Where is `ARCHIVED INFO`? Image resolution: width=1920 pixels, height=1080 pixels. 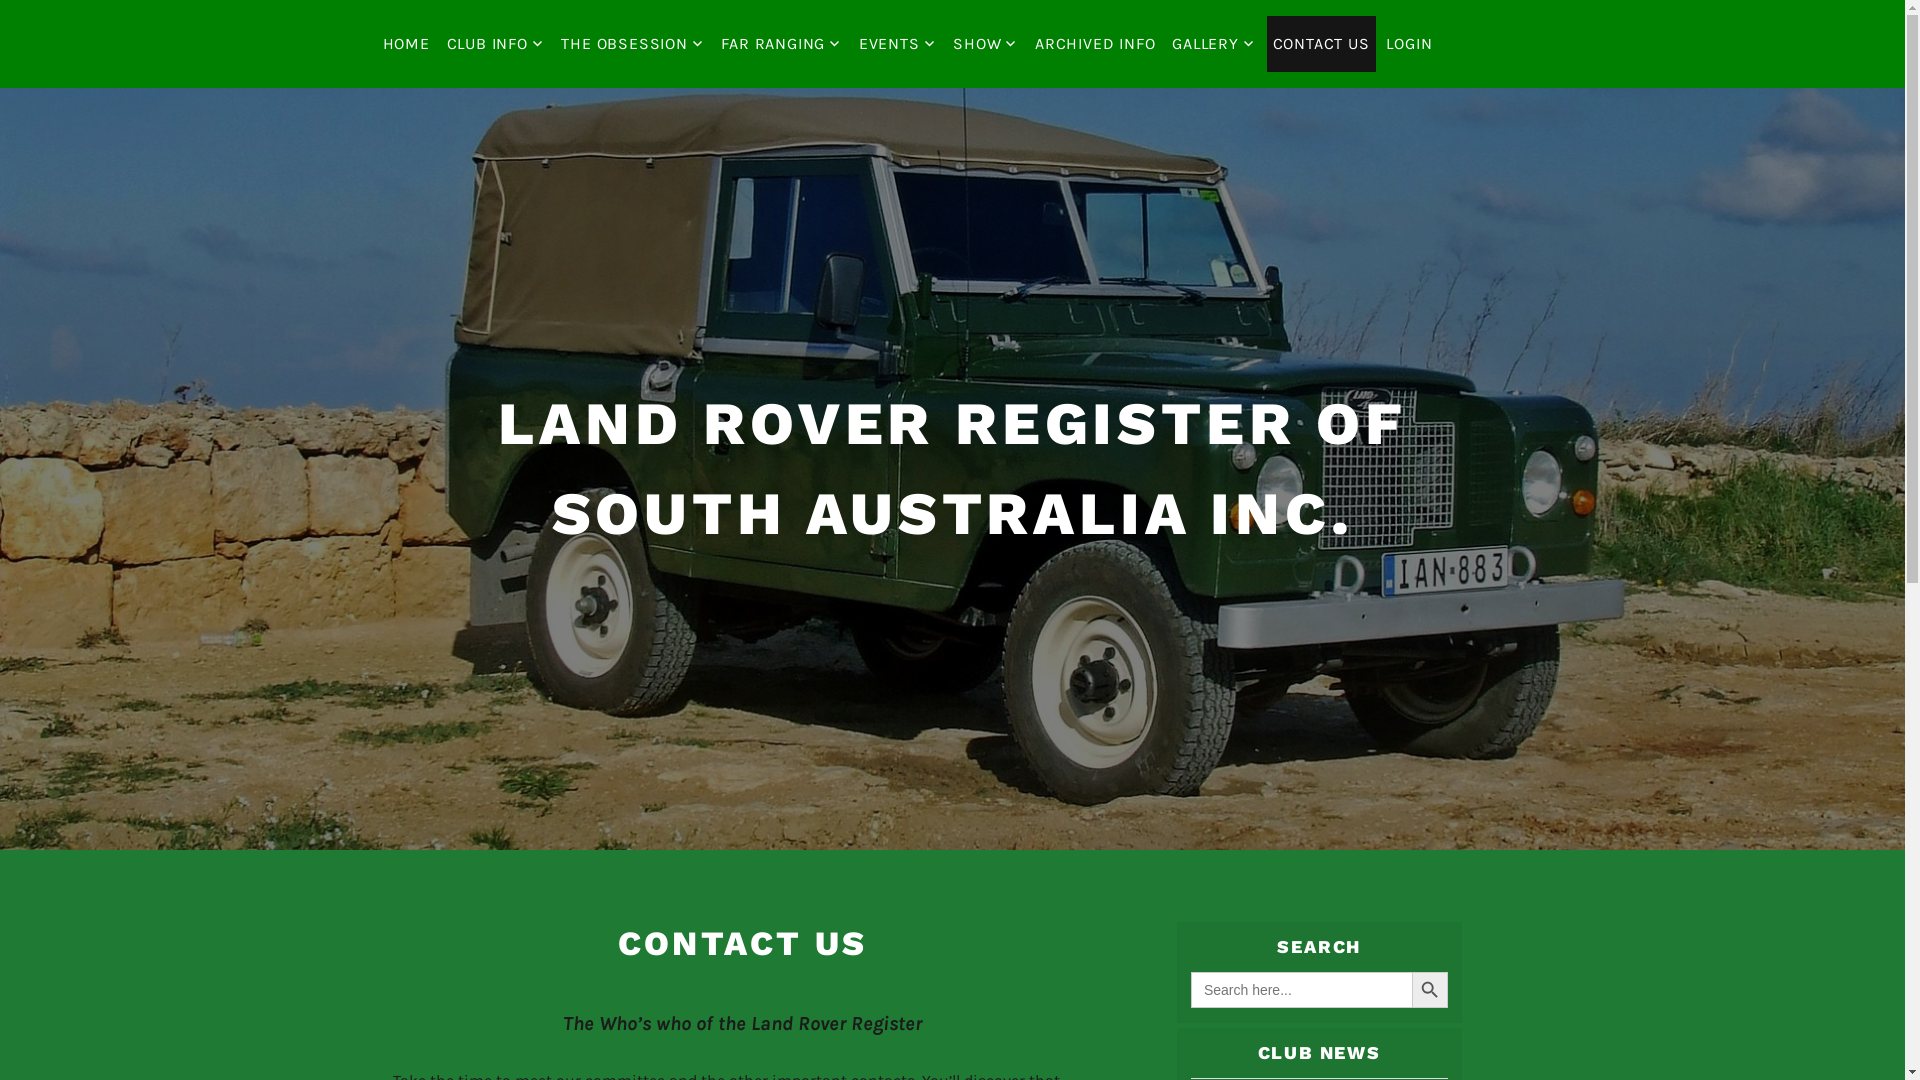 ARCHIVED INFO is located at coordinates (1095, 44).